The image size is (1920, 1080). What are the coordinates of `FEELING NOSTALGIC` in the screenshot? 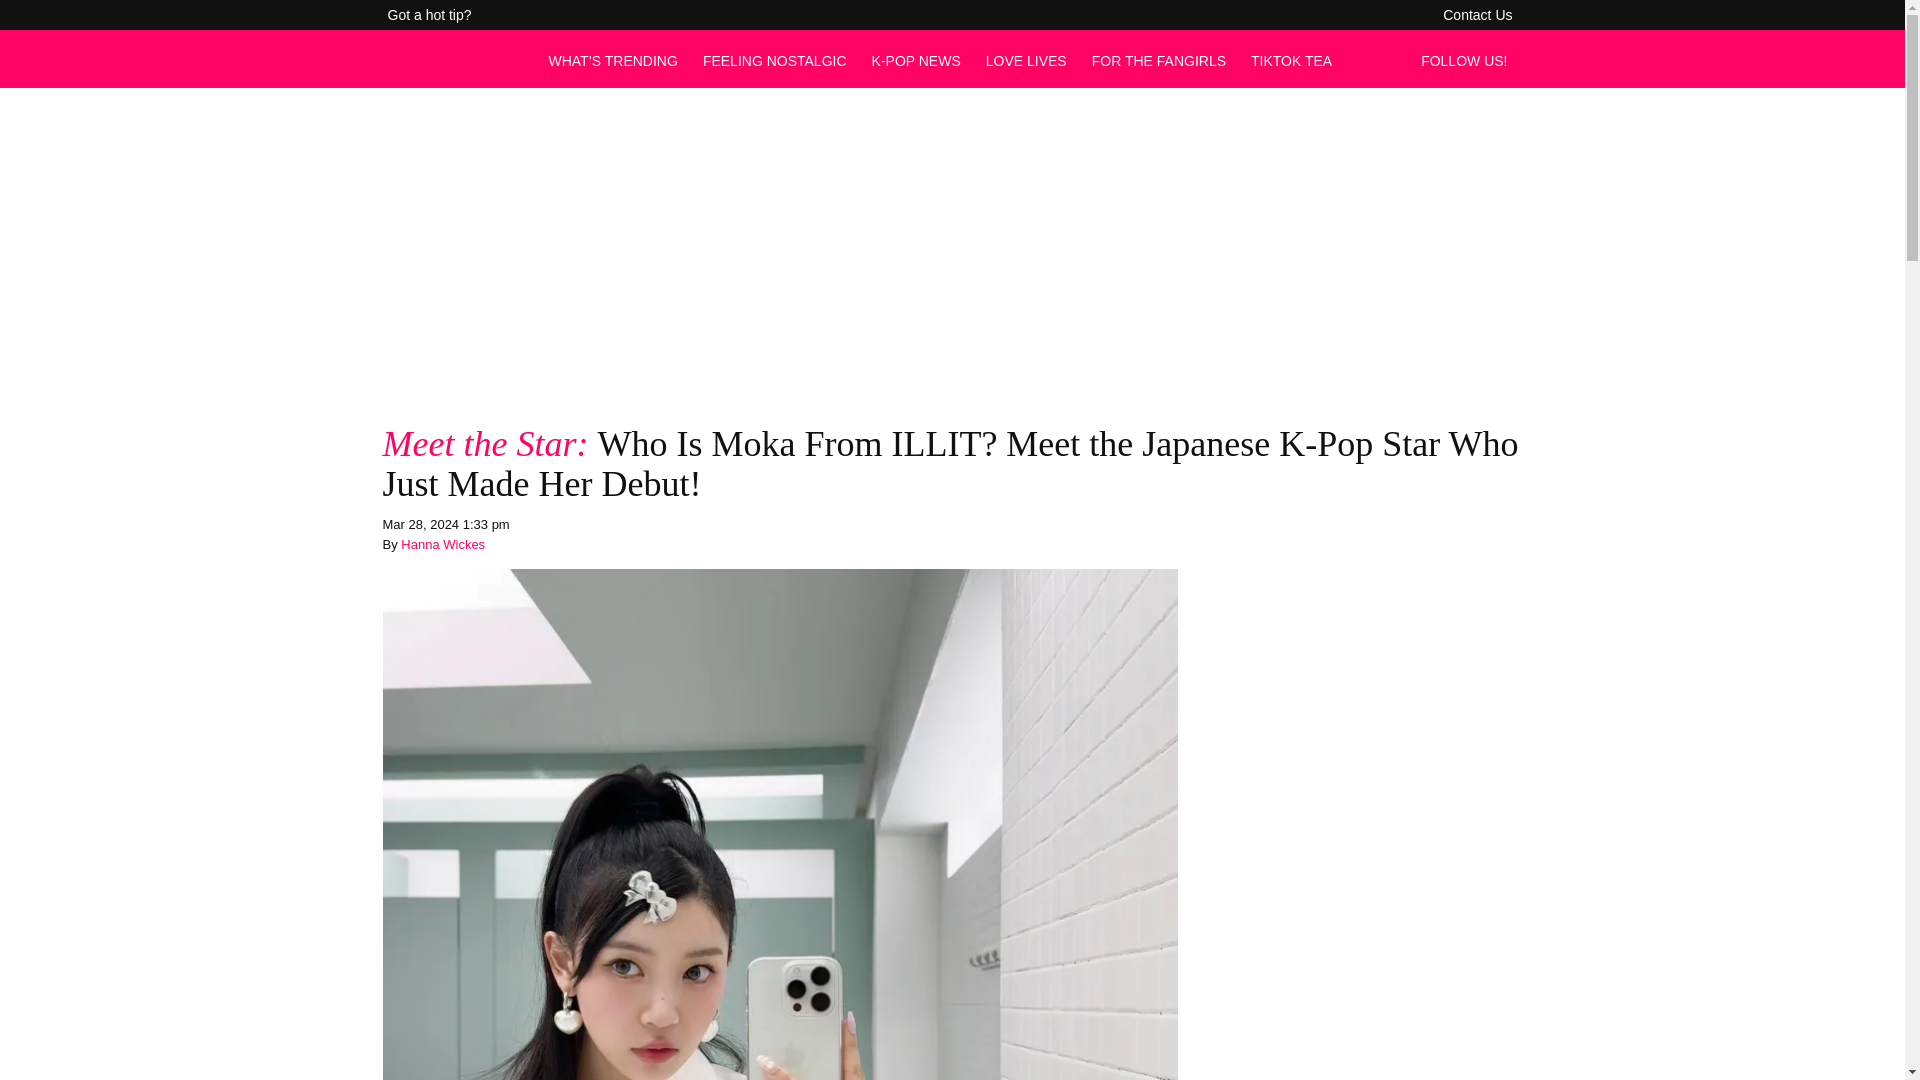 It's located at (774, 60).